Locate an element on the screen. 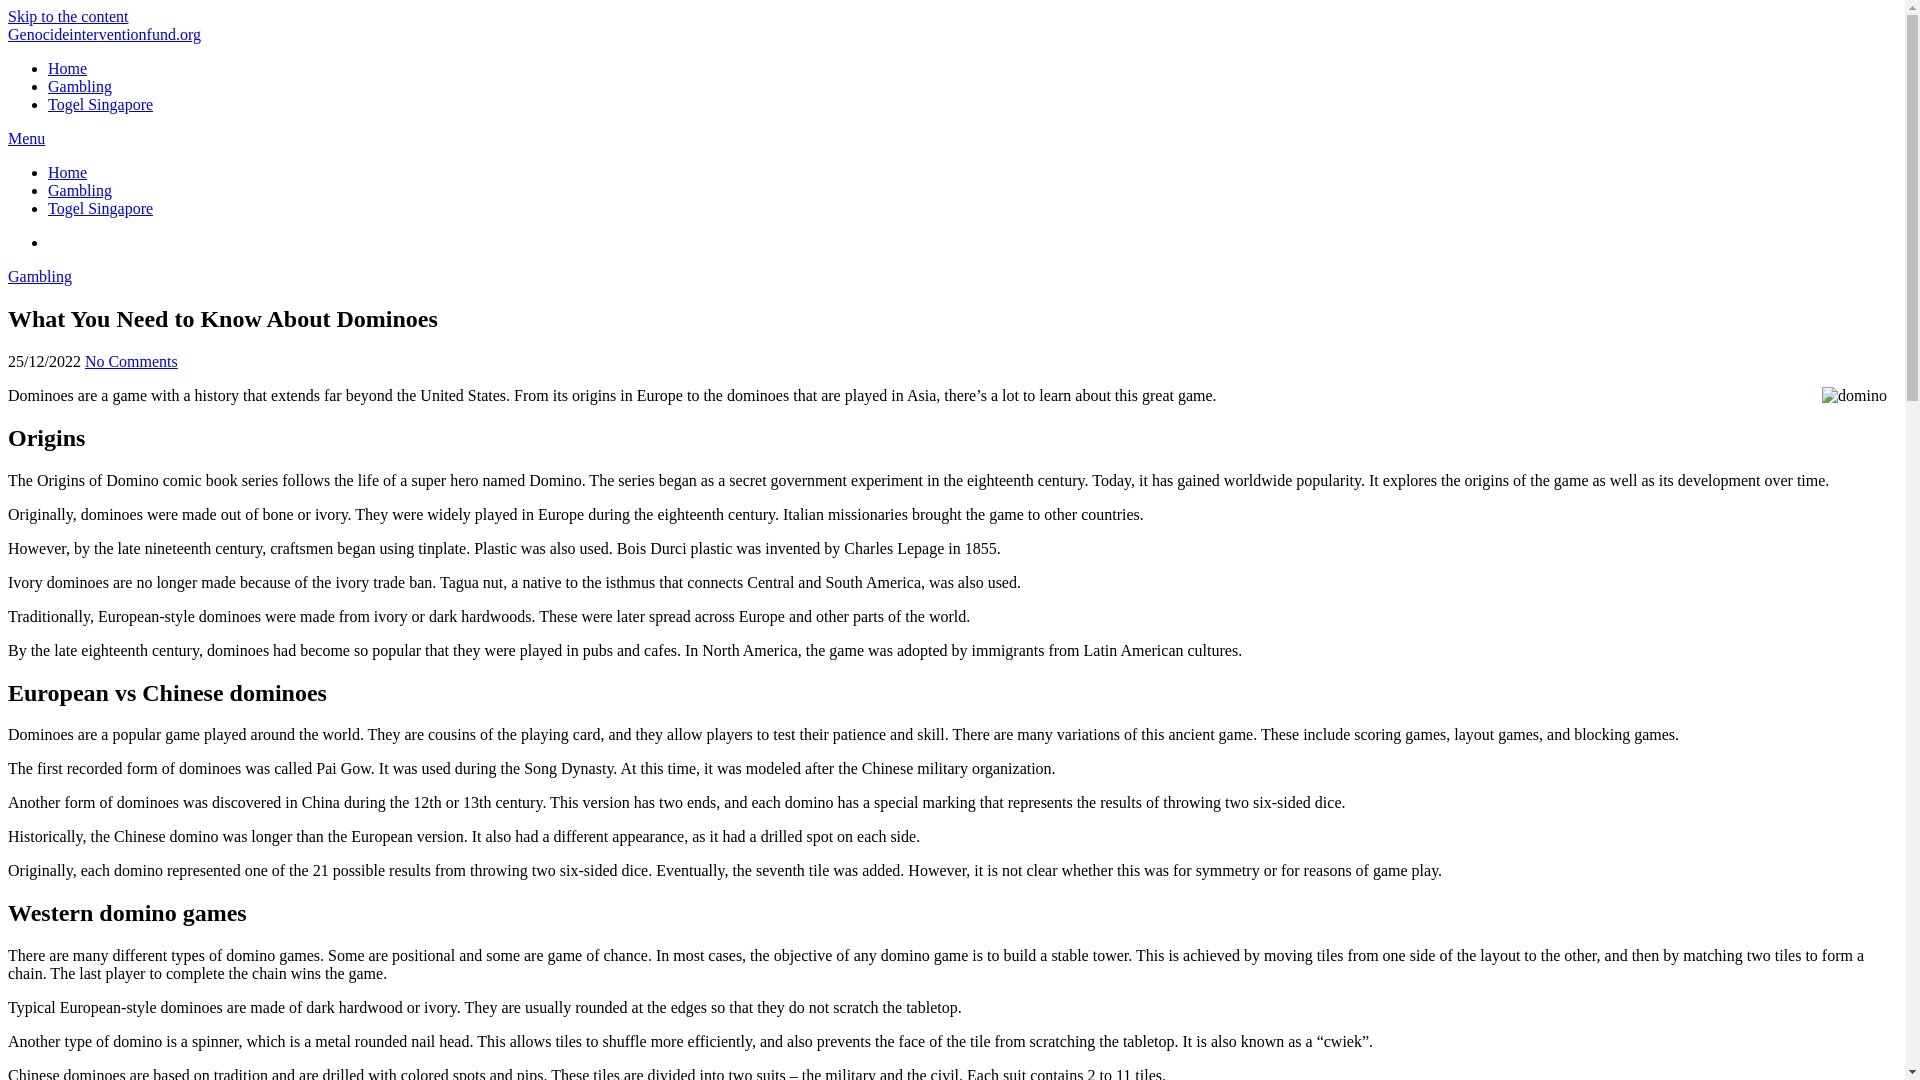 The width and height of the screenshot is (1920, 1080). Home is located at coordinates (67, 68).